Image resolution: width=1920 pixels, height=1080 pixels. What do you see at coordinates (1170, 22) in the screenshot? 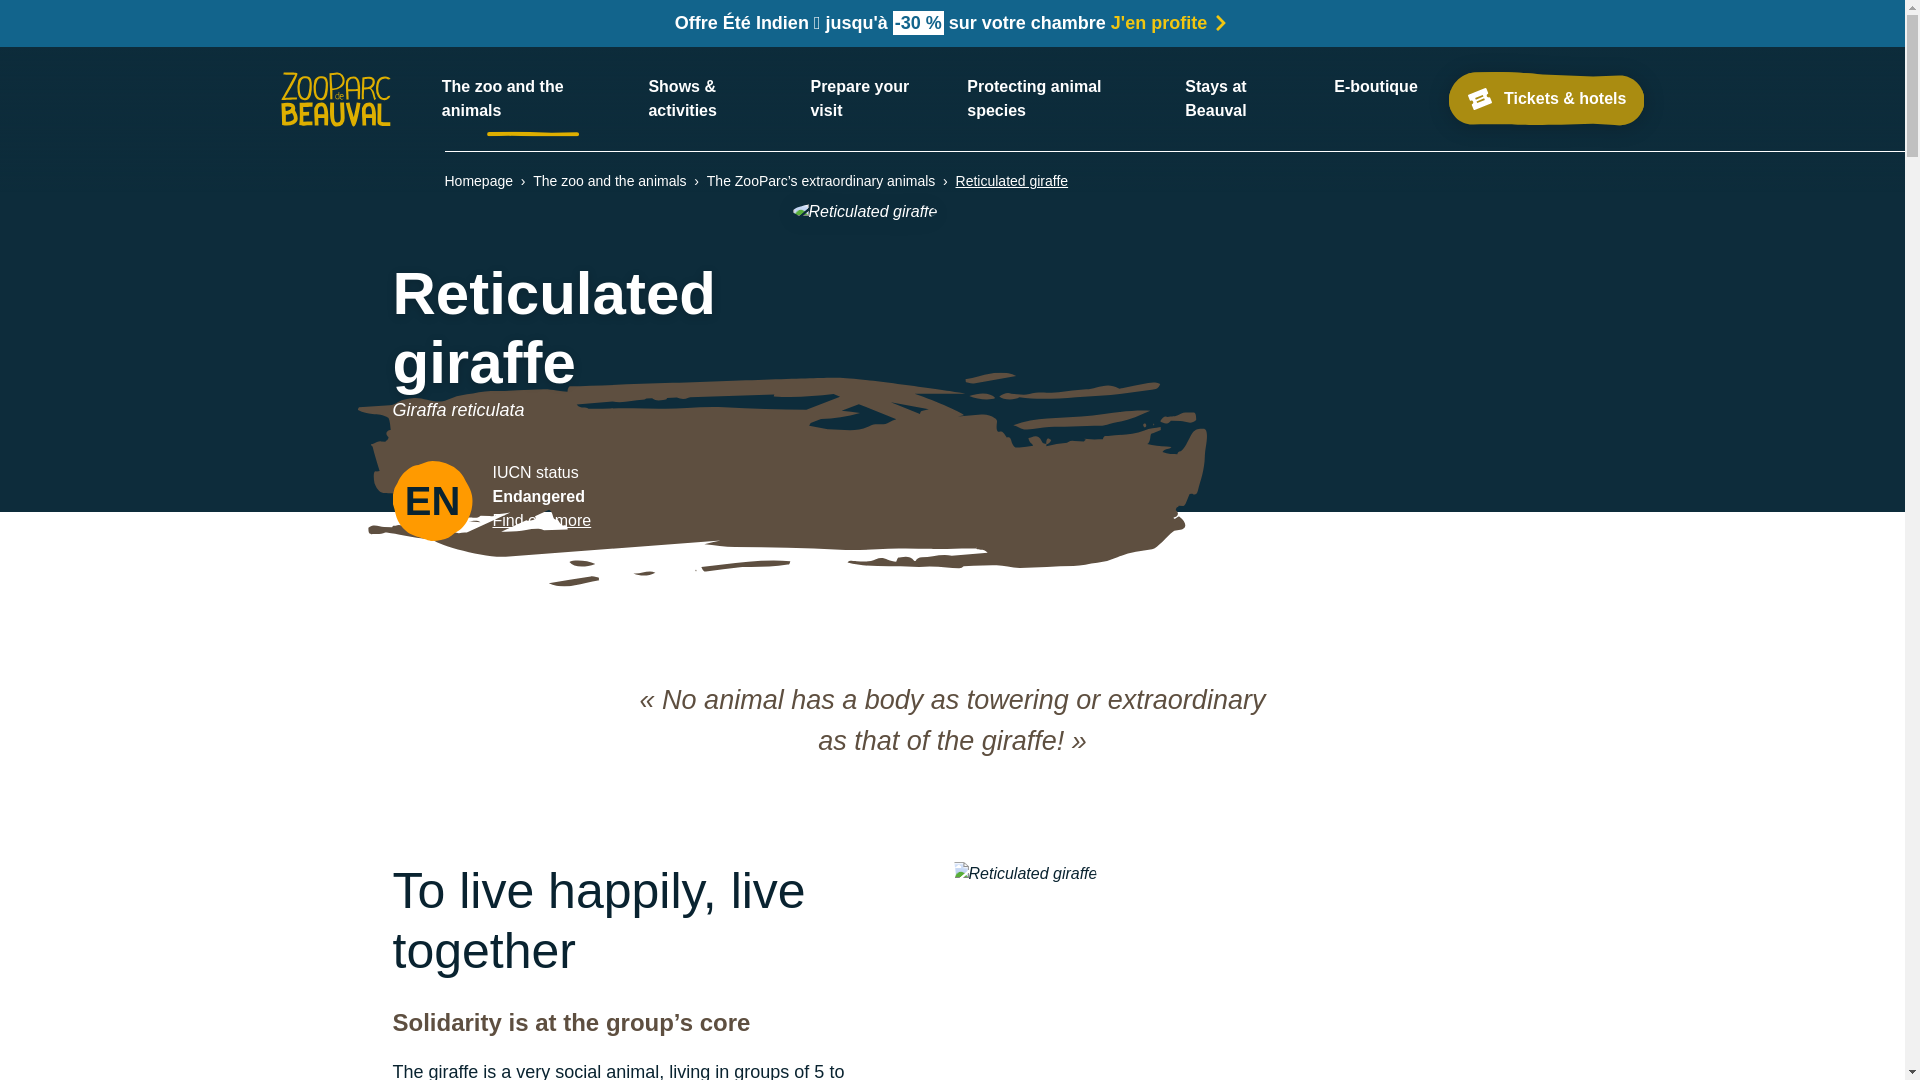
I see `J'en profite` at bounding box center [1170, 22].